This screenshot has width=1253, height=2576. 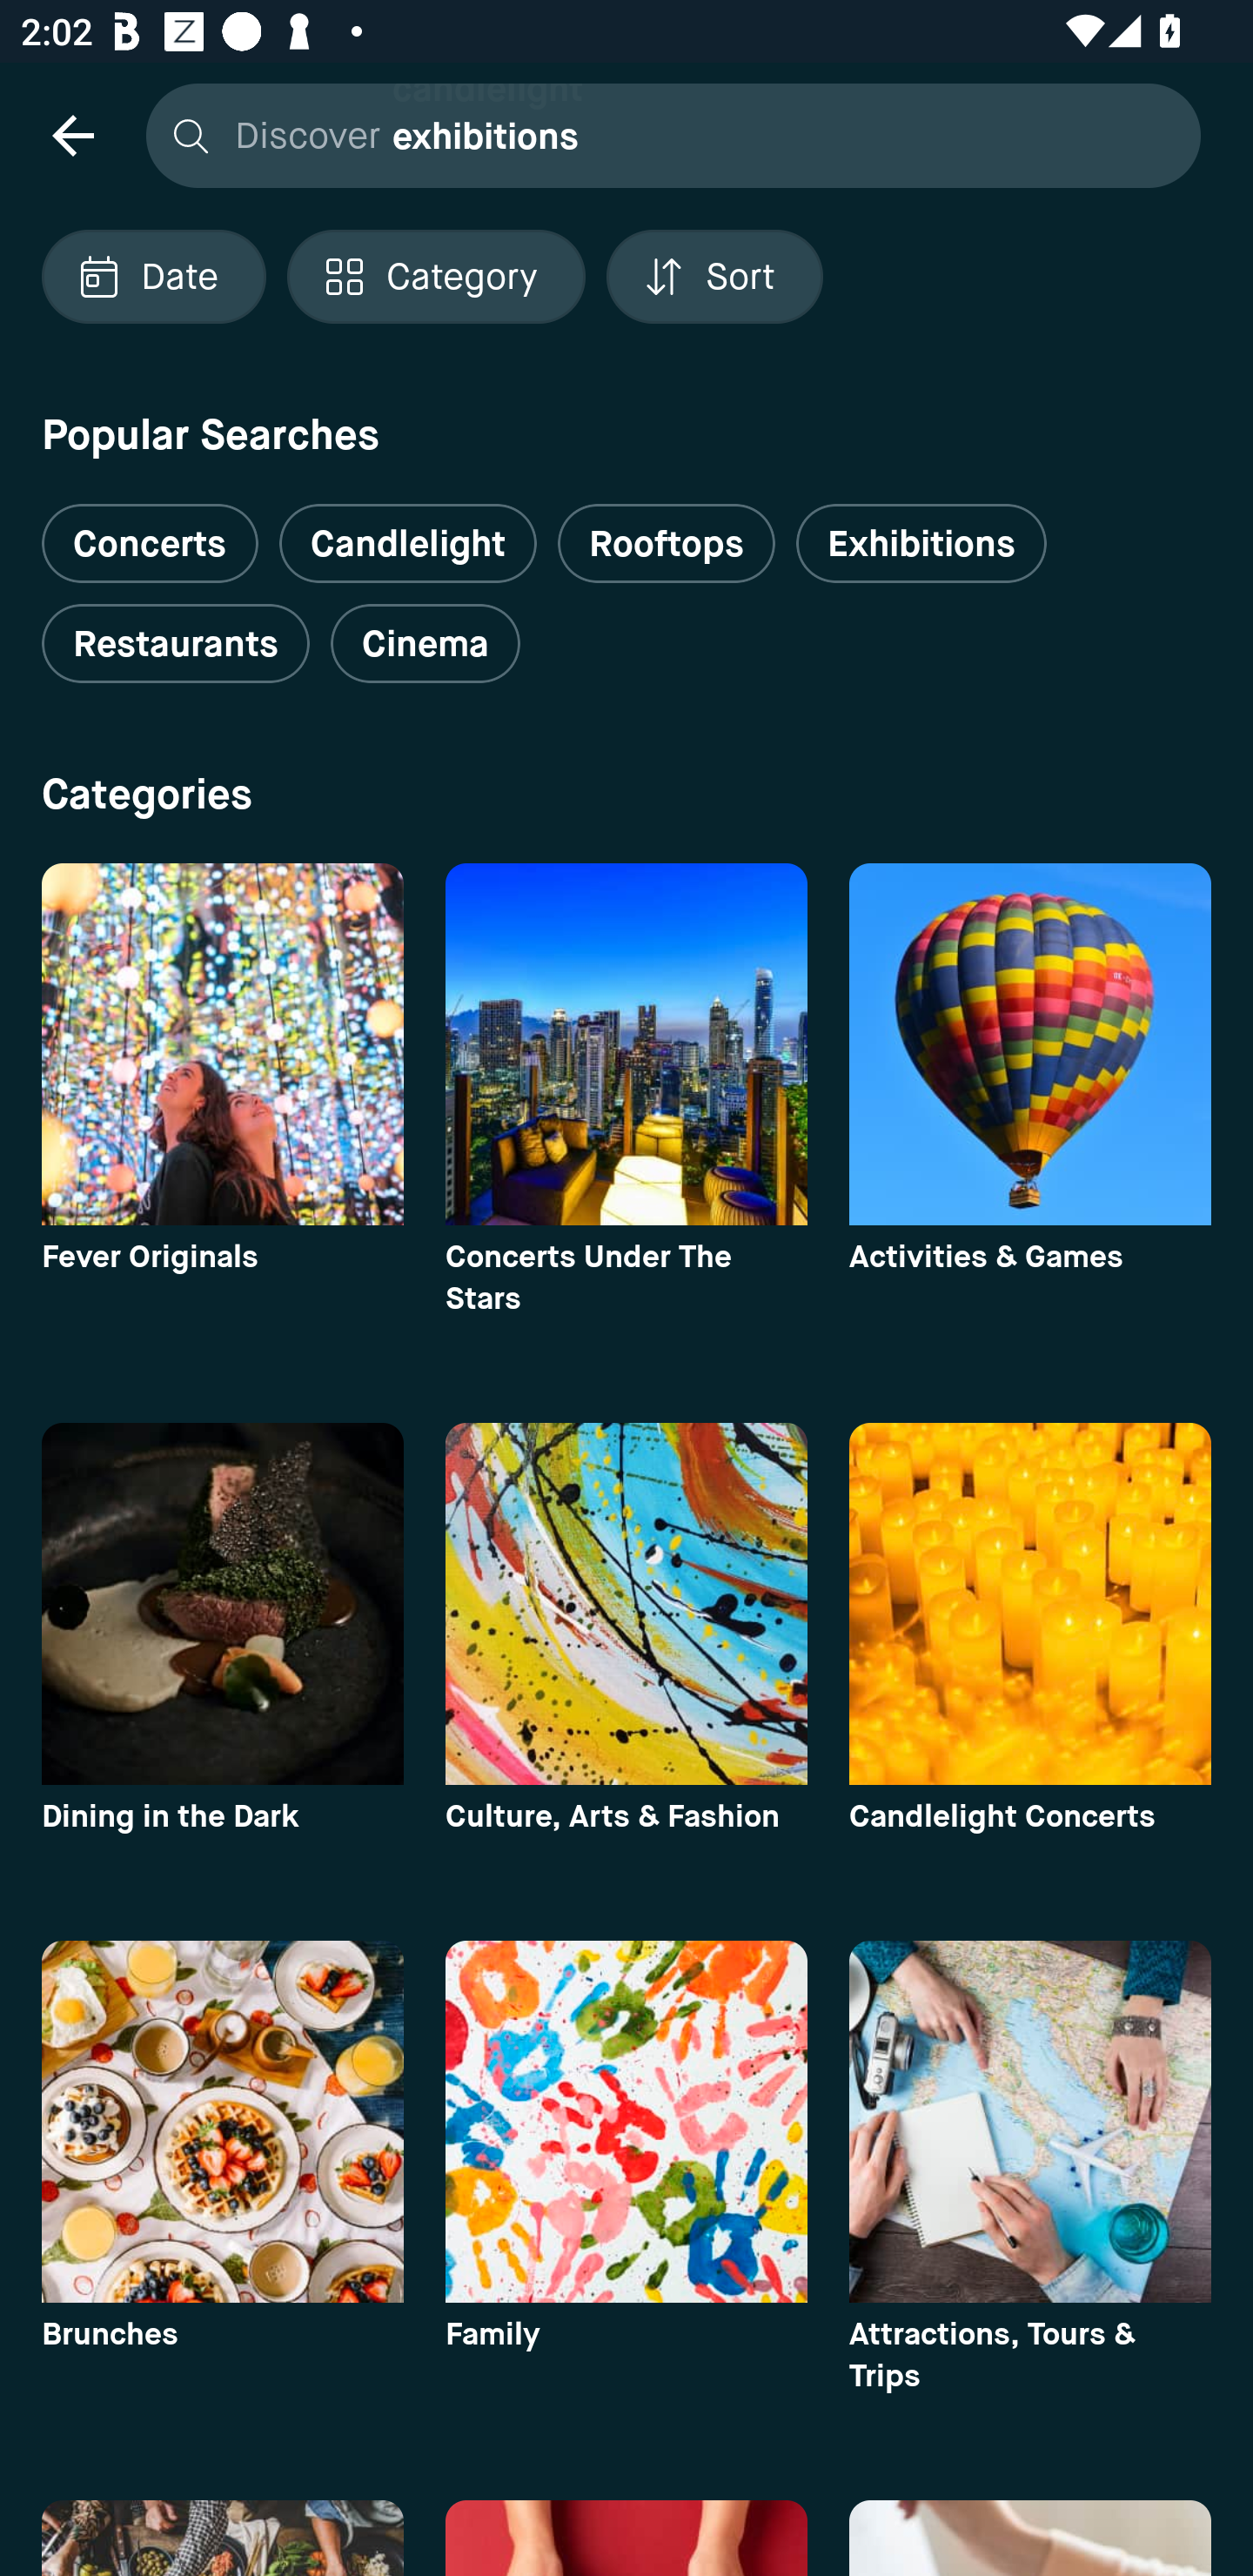 What do you see at coordinates (921, 543) in the screenshot?
I see `Exhibitions` at bounding box center [921, 543].